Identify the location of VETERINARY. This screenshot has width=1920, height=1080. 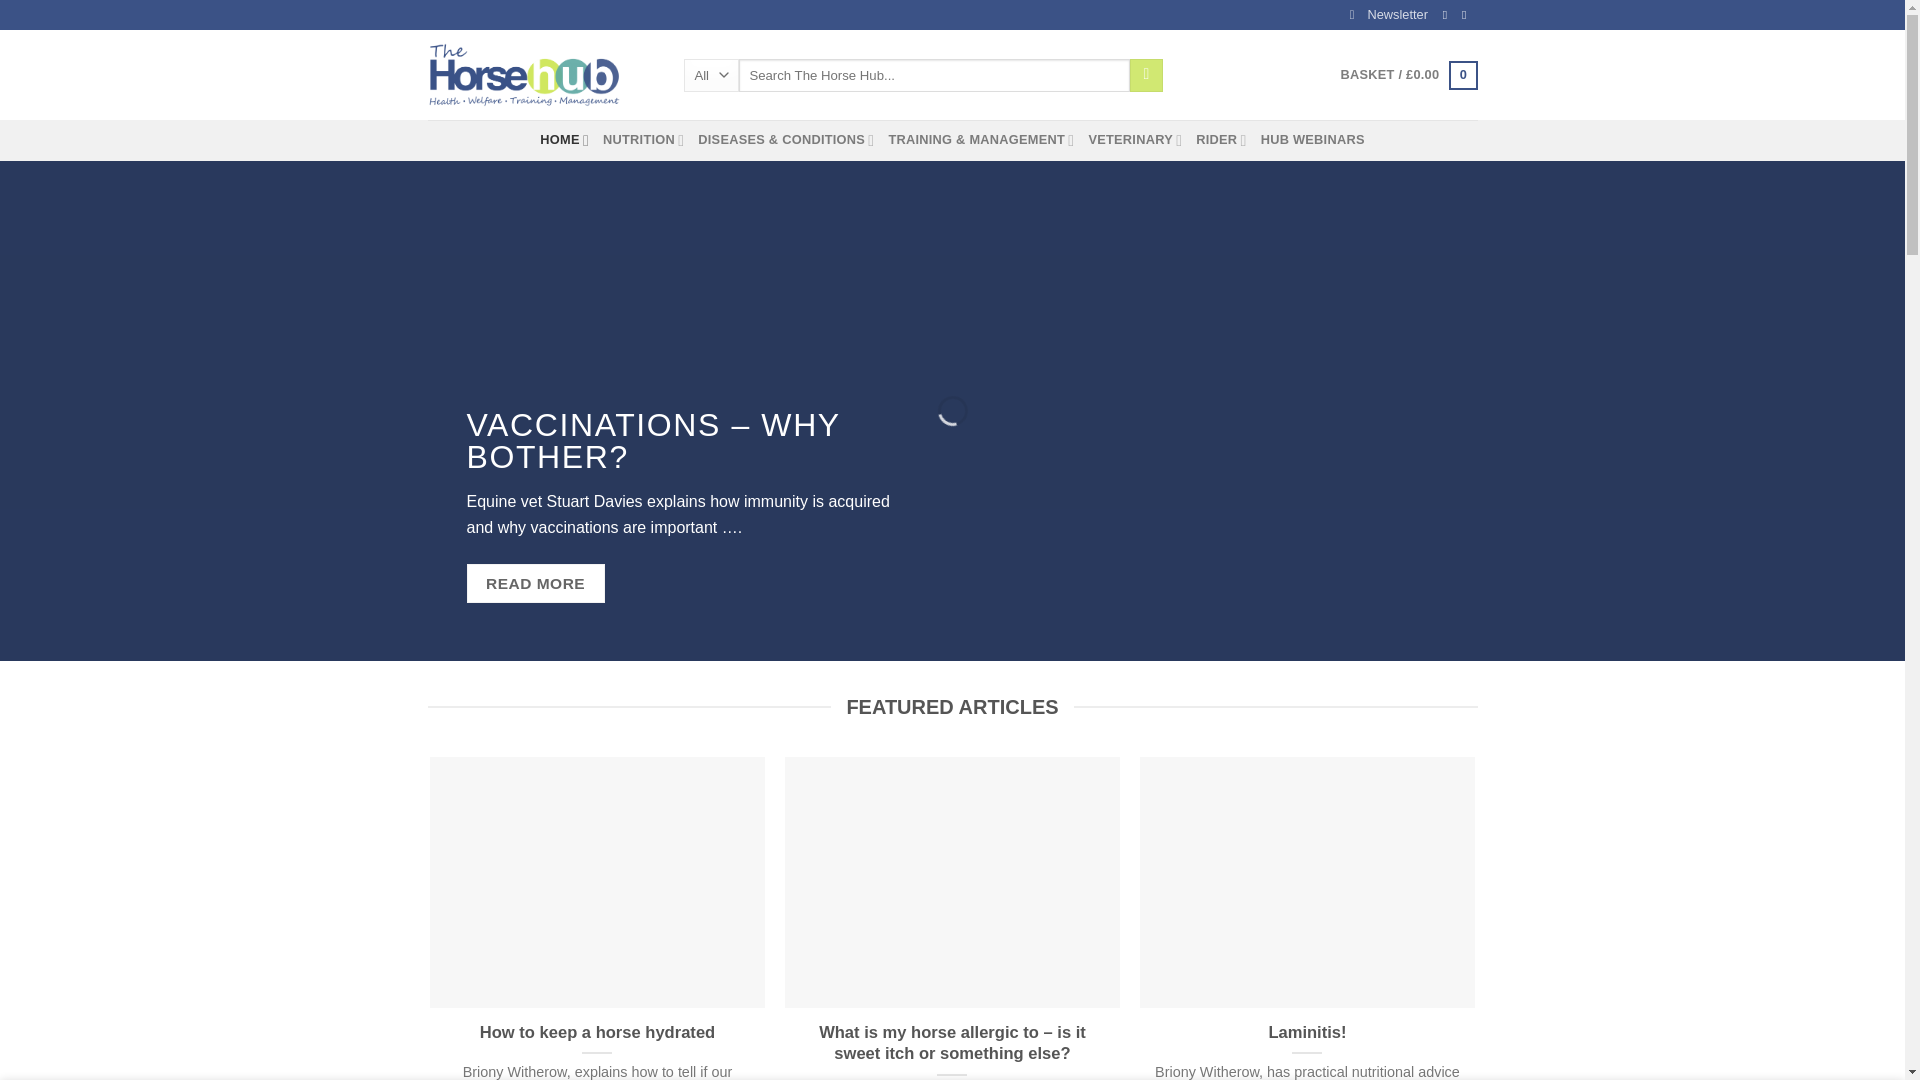
(1135, 139).